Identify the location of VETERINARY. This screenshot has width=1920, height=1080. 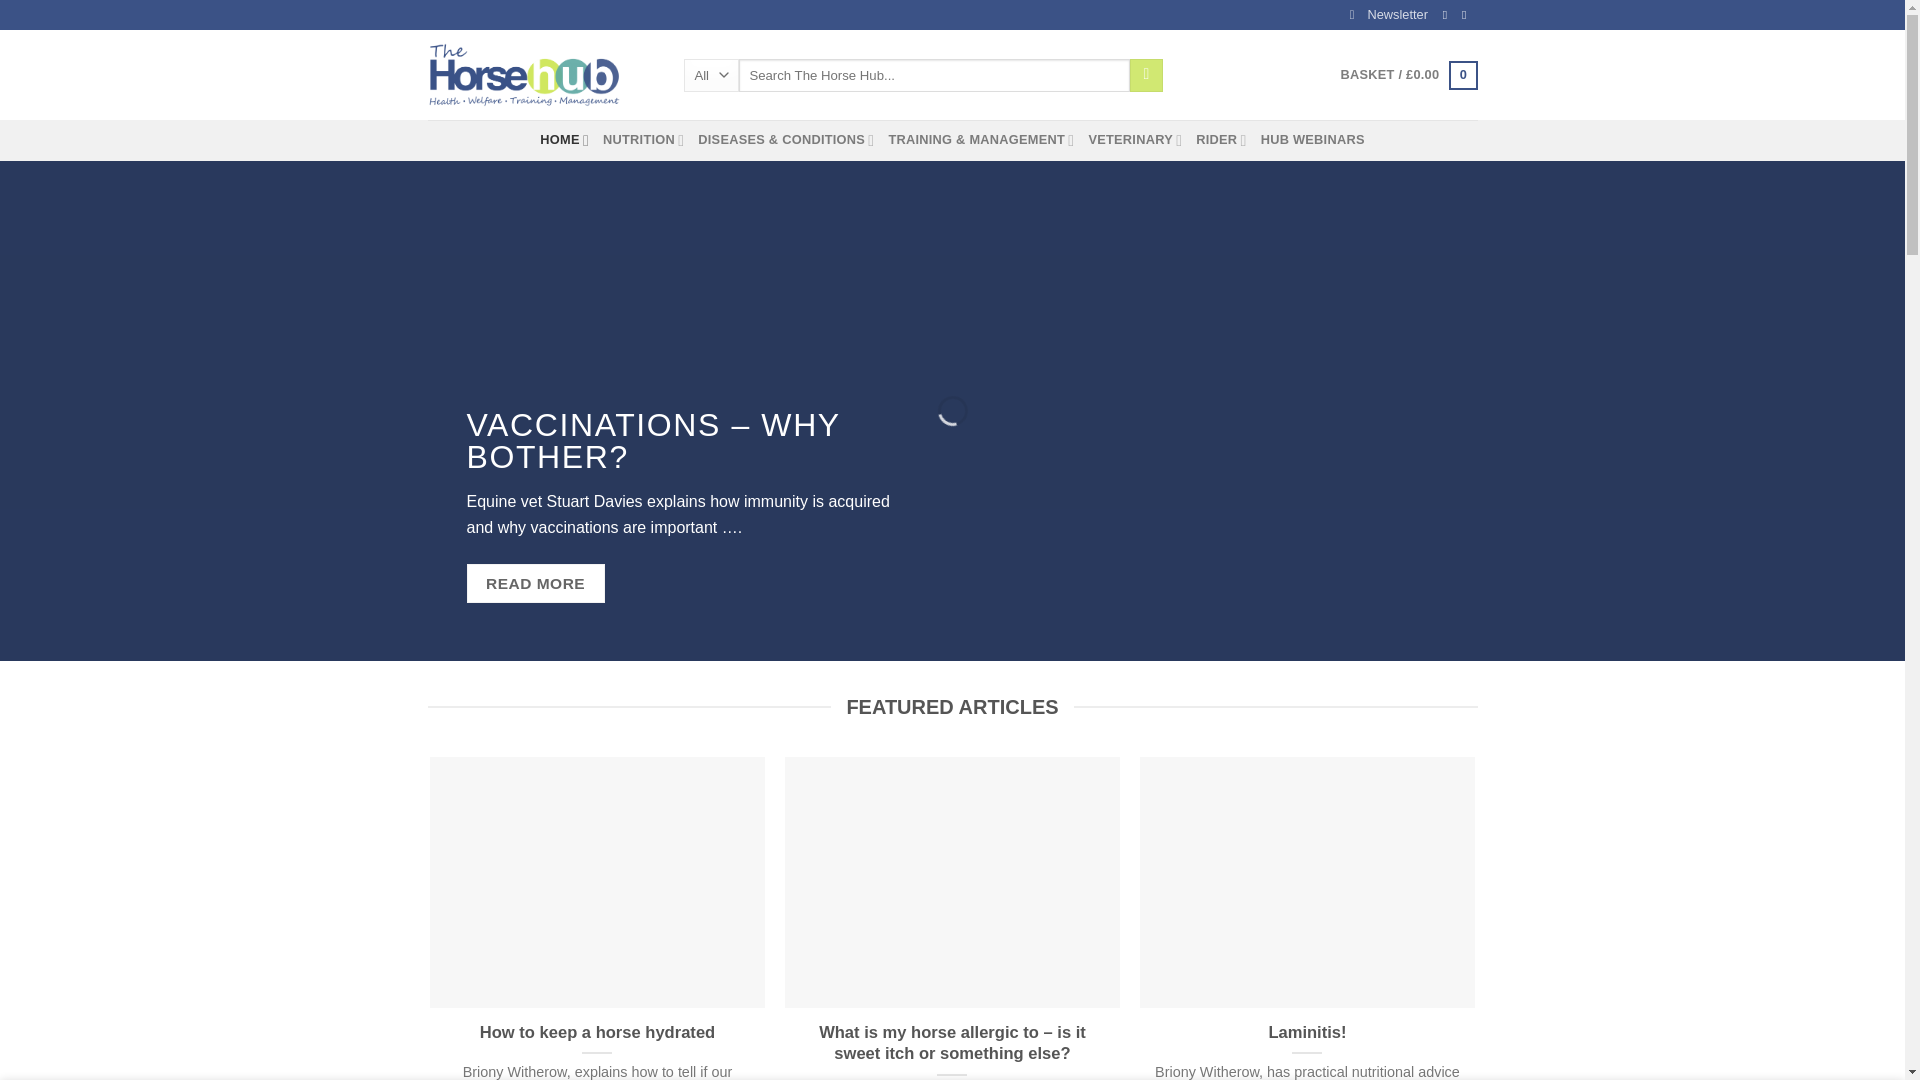
(1135, 139).